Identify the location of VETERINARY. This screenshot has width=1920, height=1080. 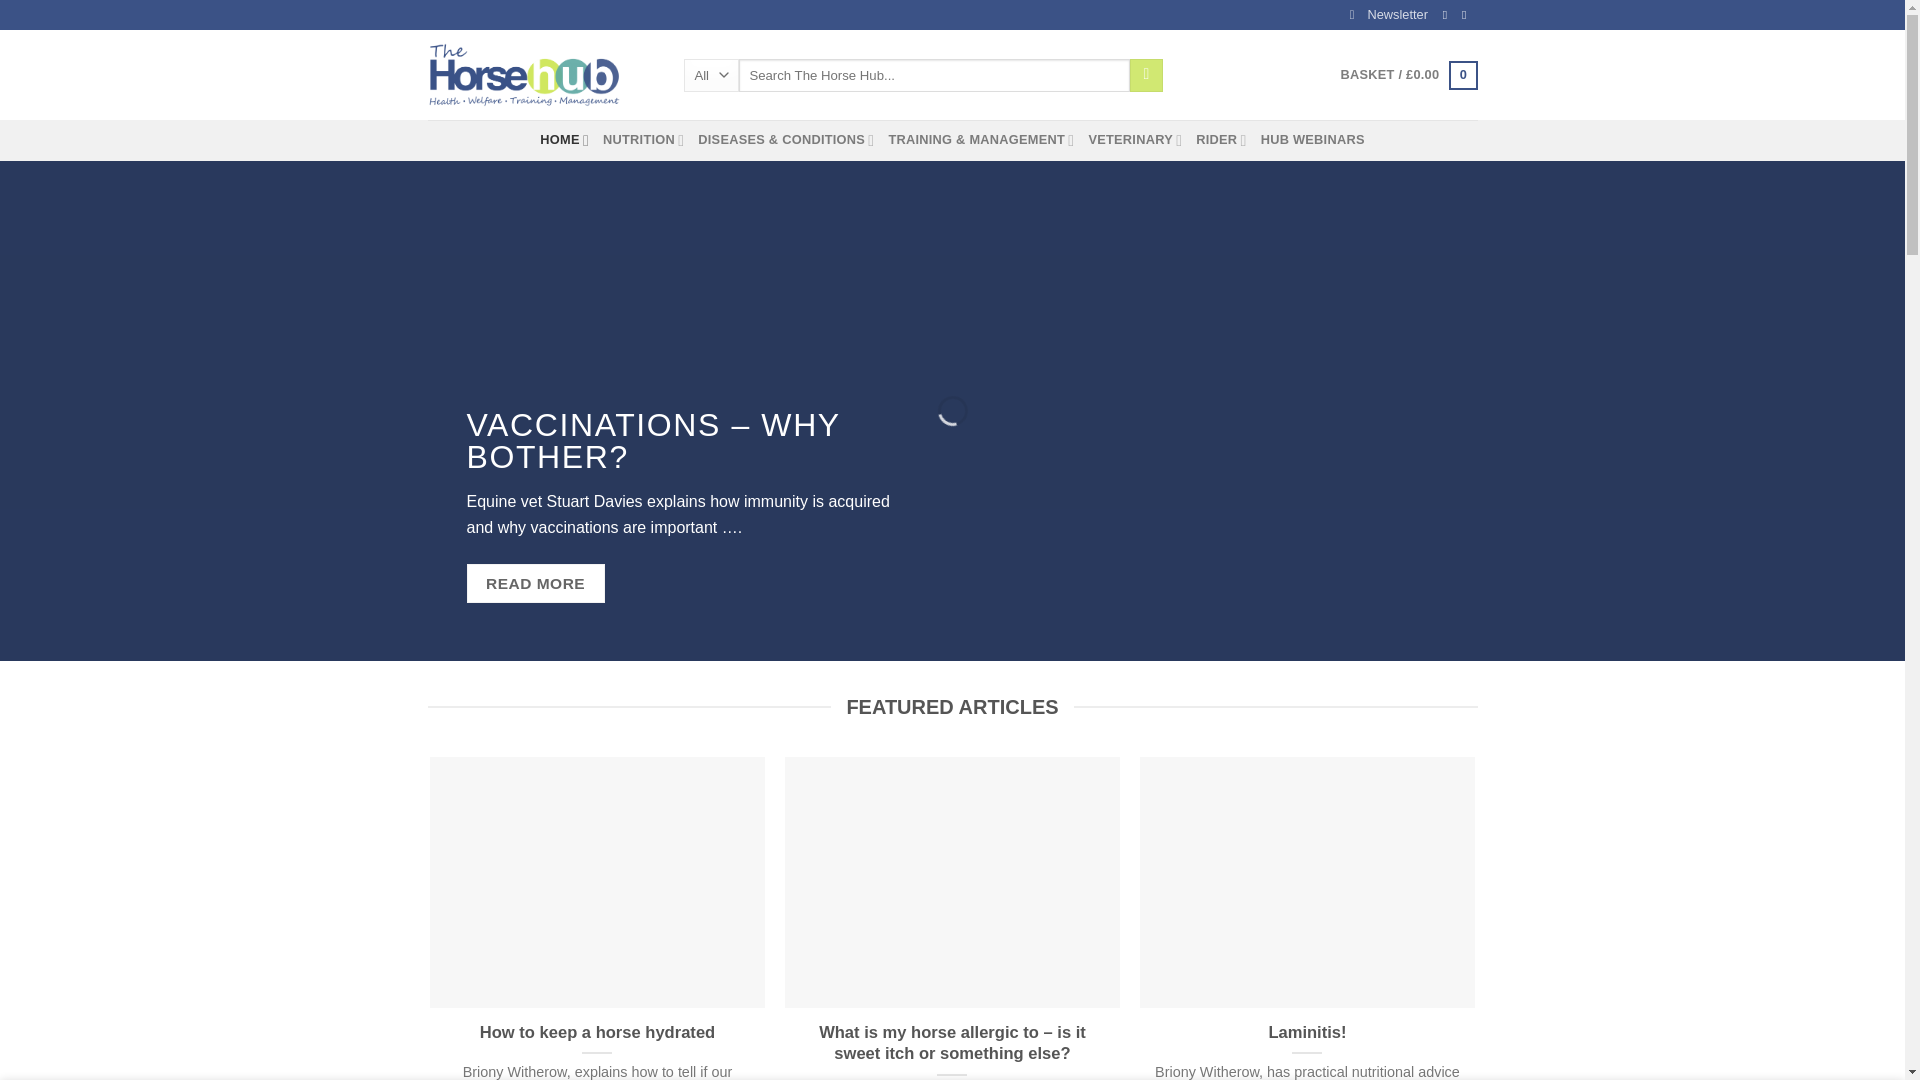
(1135, 139).